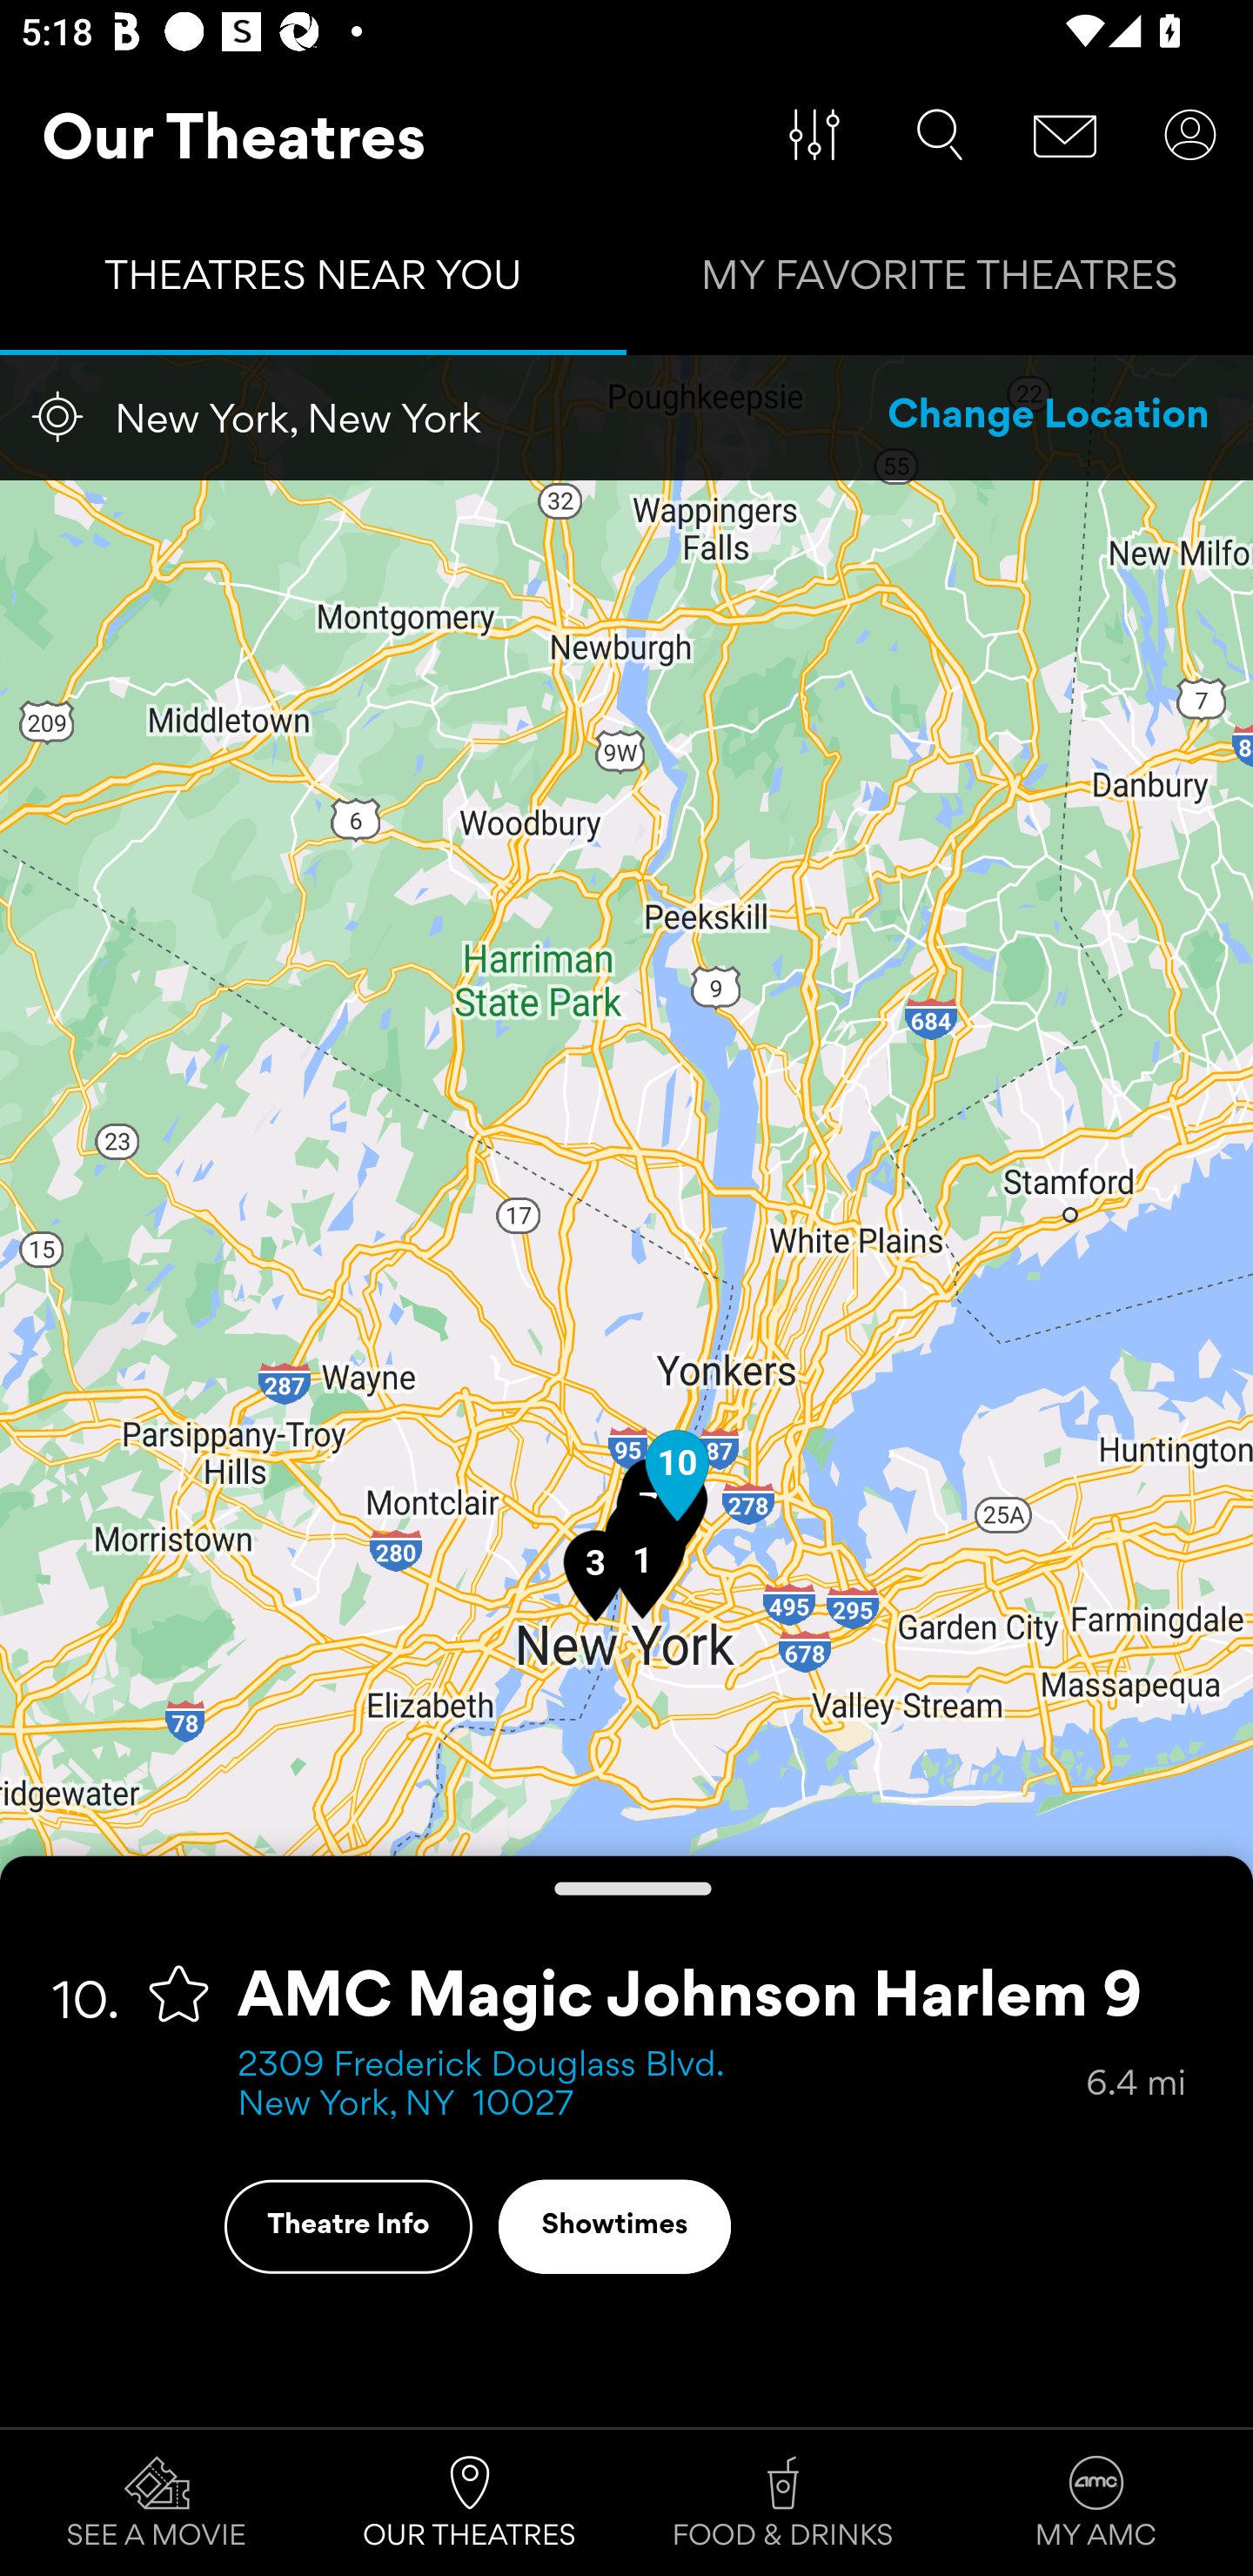 The image size is (1253, 2576). Describe the element at coordinates (348, 2226) in the screenshot. I see `Theatre Info` at that location.